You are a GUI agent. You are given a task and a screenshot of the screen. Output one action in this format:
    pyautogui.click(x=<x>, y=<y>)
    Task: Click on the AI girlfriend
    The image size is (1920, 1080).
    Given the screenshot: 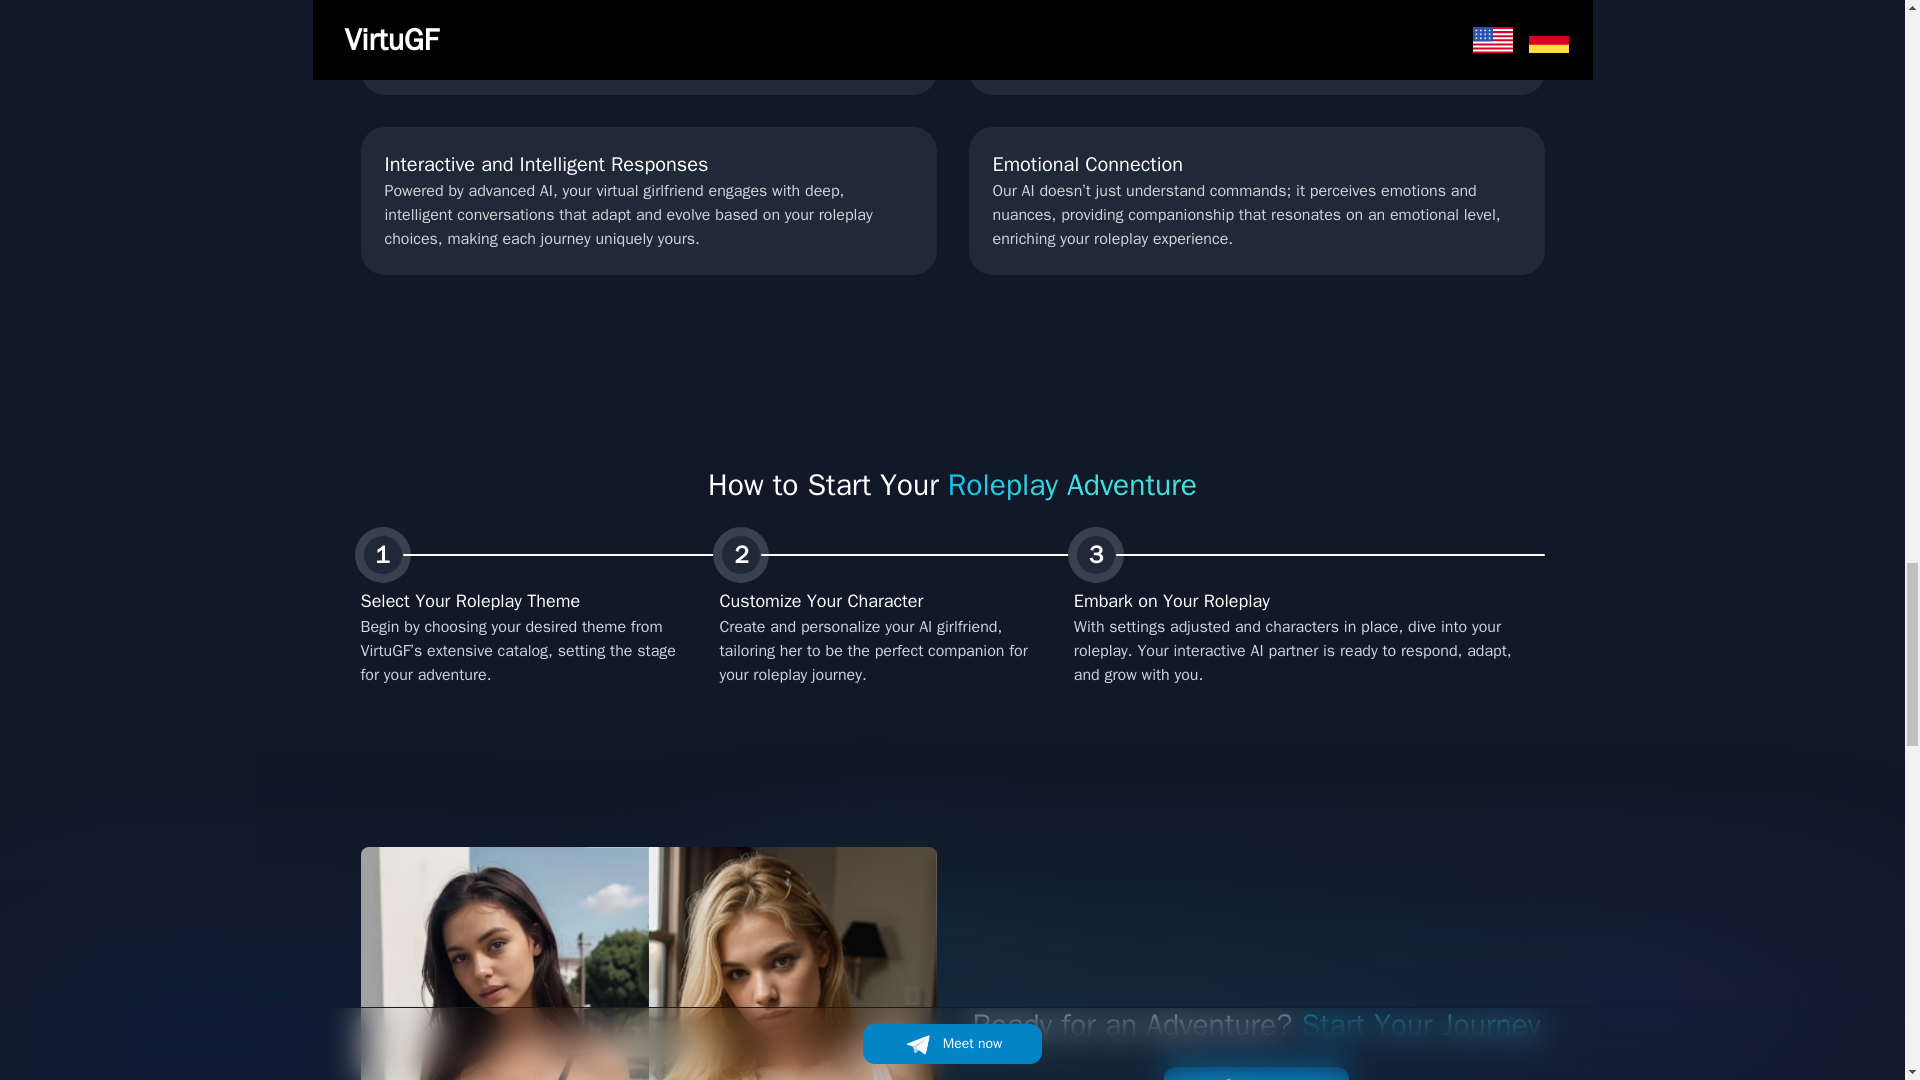 What is the action you would take?
    pyautogui.click(x=648, y=963)
    